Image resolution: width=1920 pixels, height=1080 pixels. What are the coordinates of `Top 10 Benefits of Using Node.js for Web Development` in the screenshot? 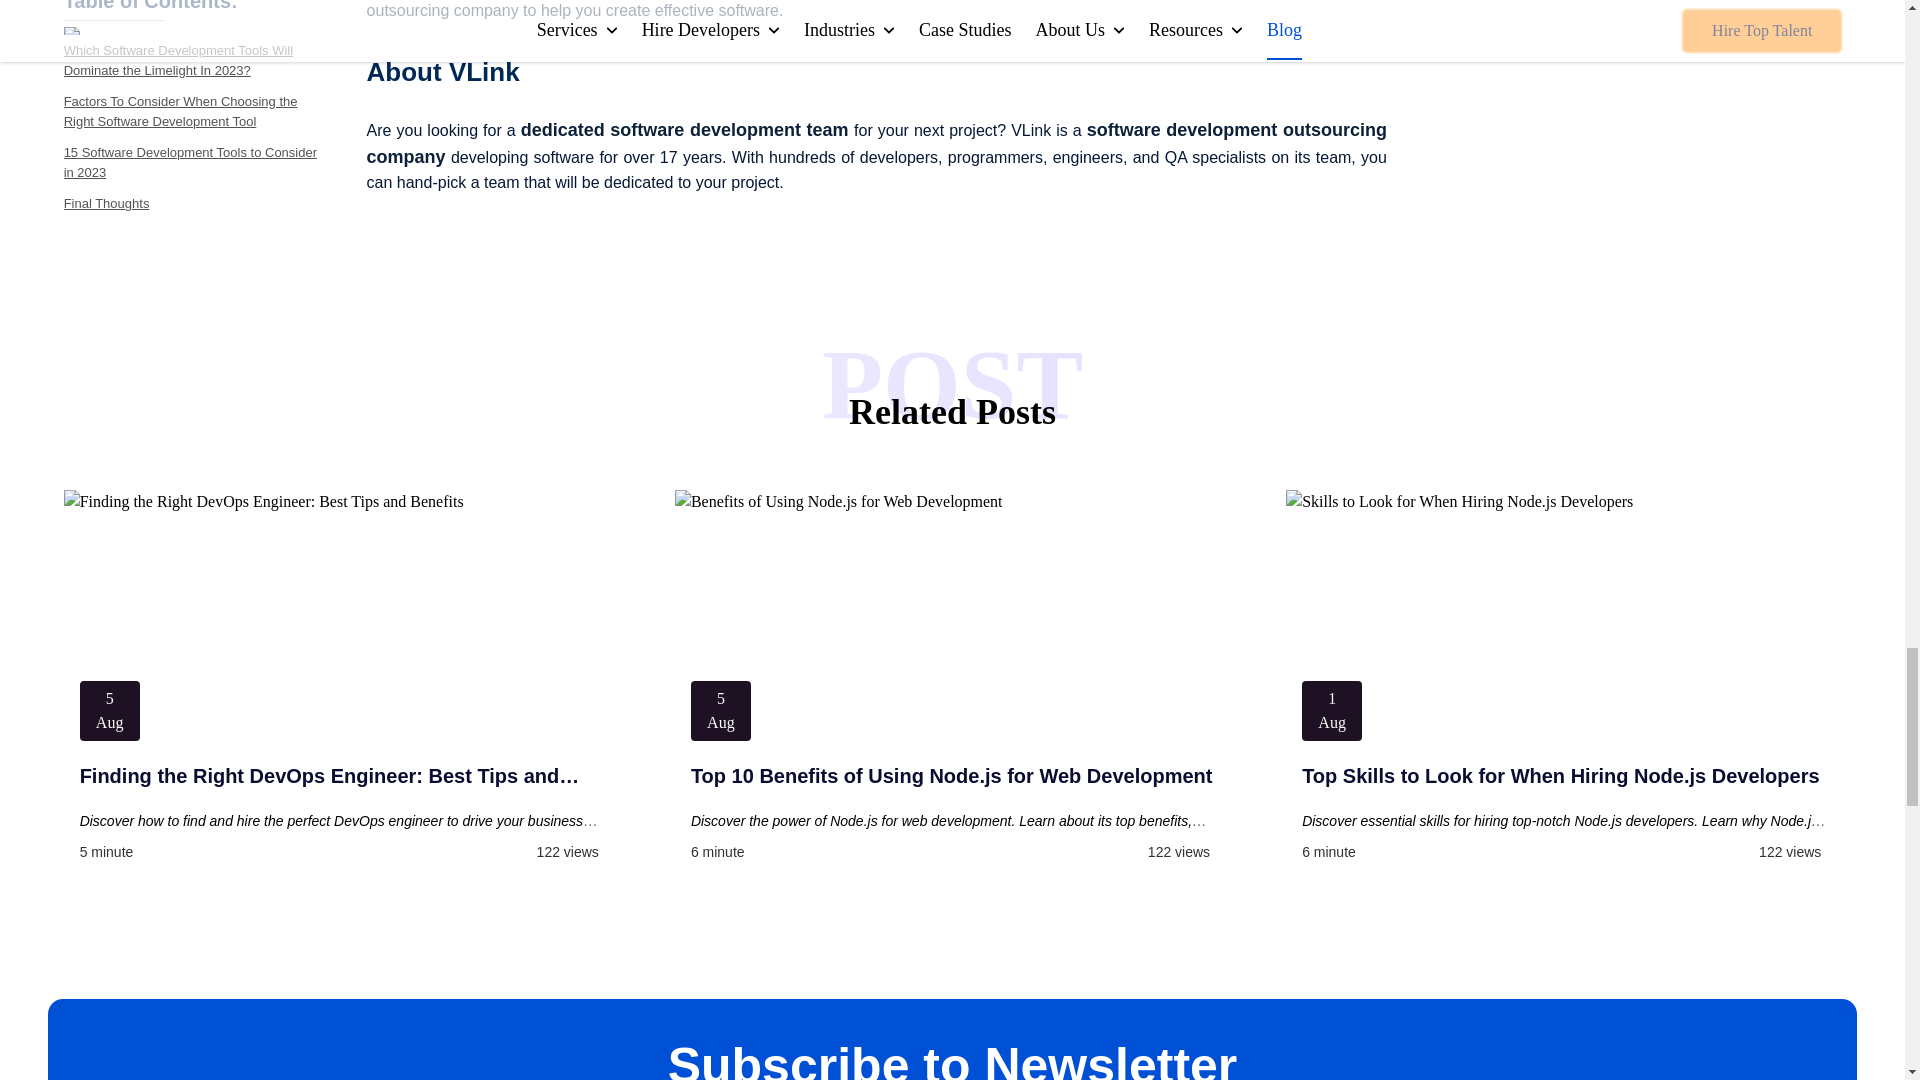 It's located at (952, 776).